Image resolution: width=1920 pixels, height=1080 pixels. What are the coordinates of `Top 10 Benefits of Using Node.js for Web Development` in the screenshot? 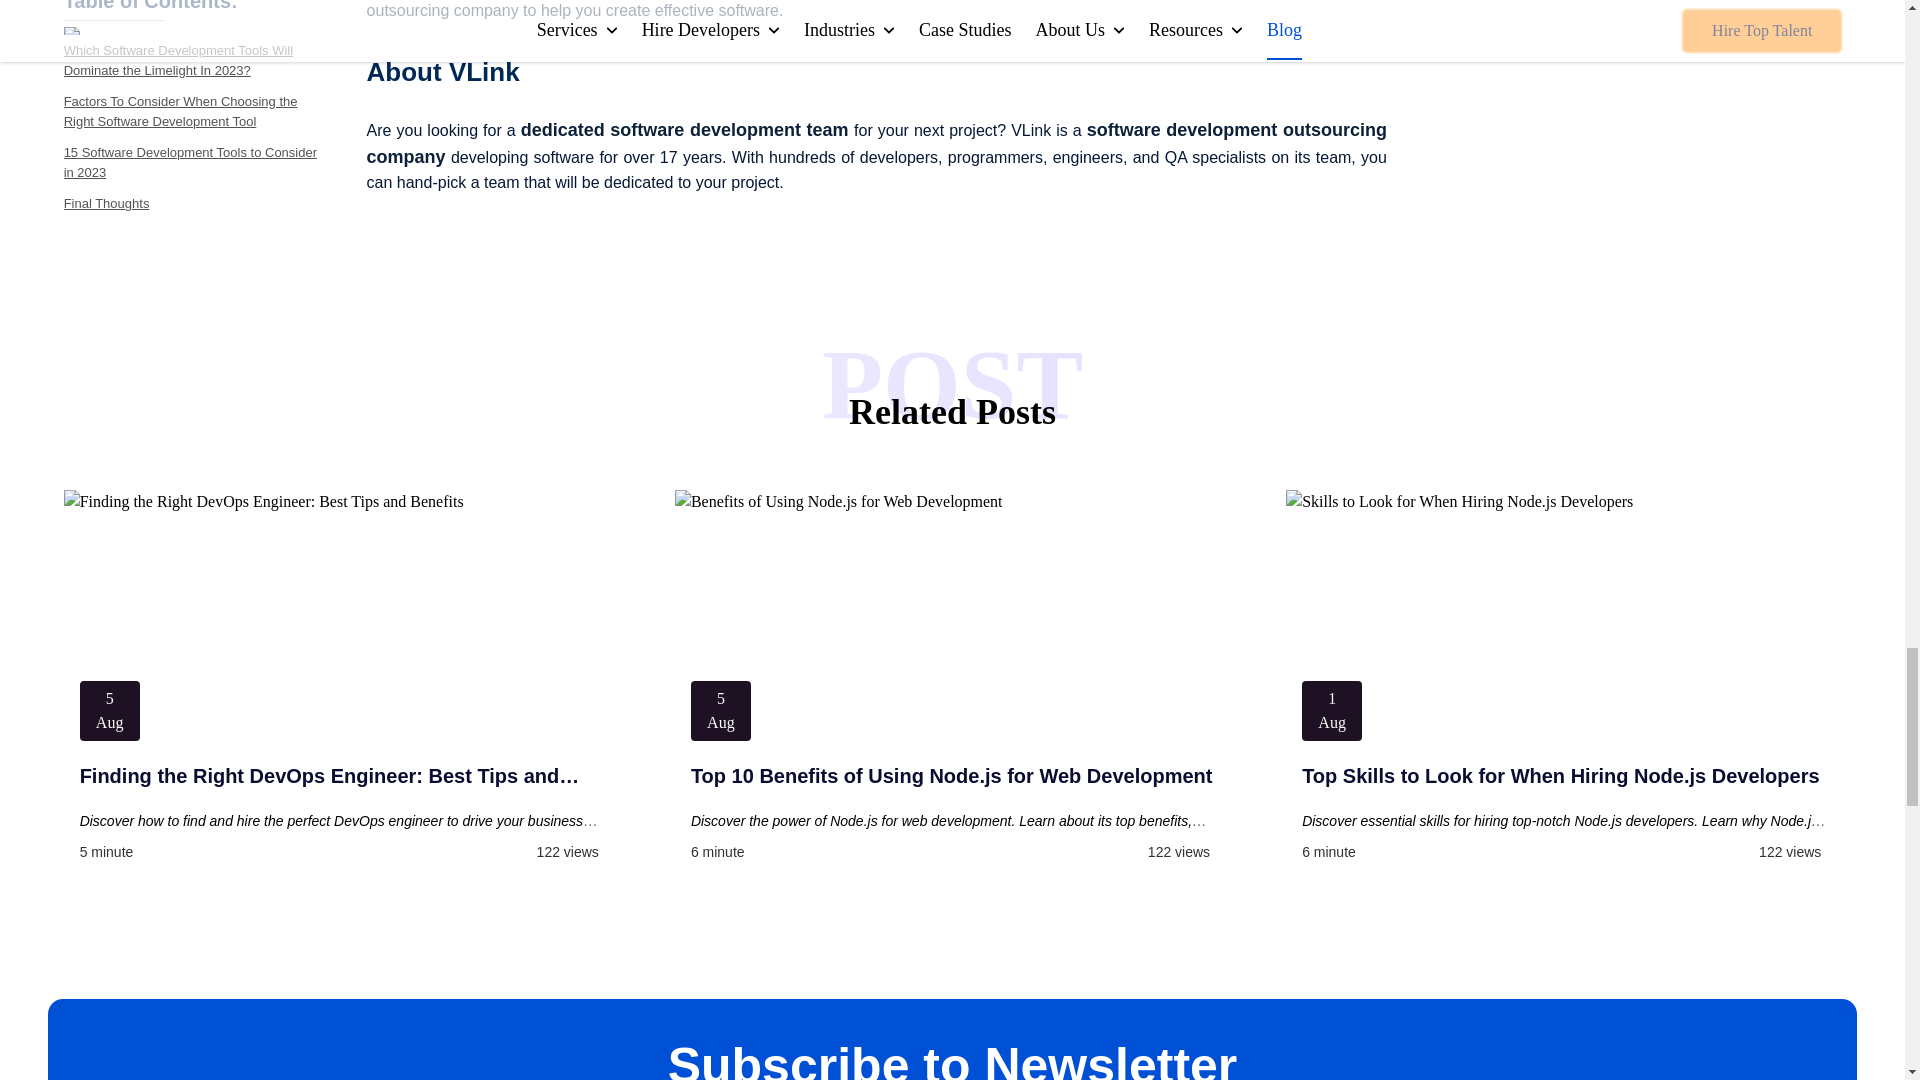 It's located at (952, 776).